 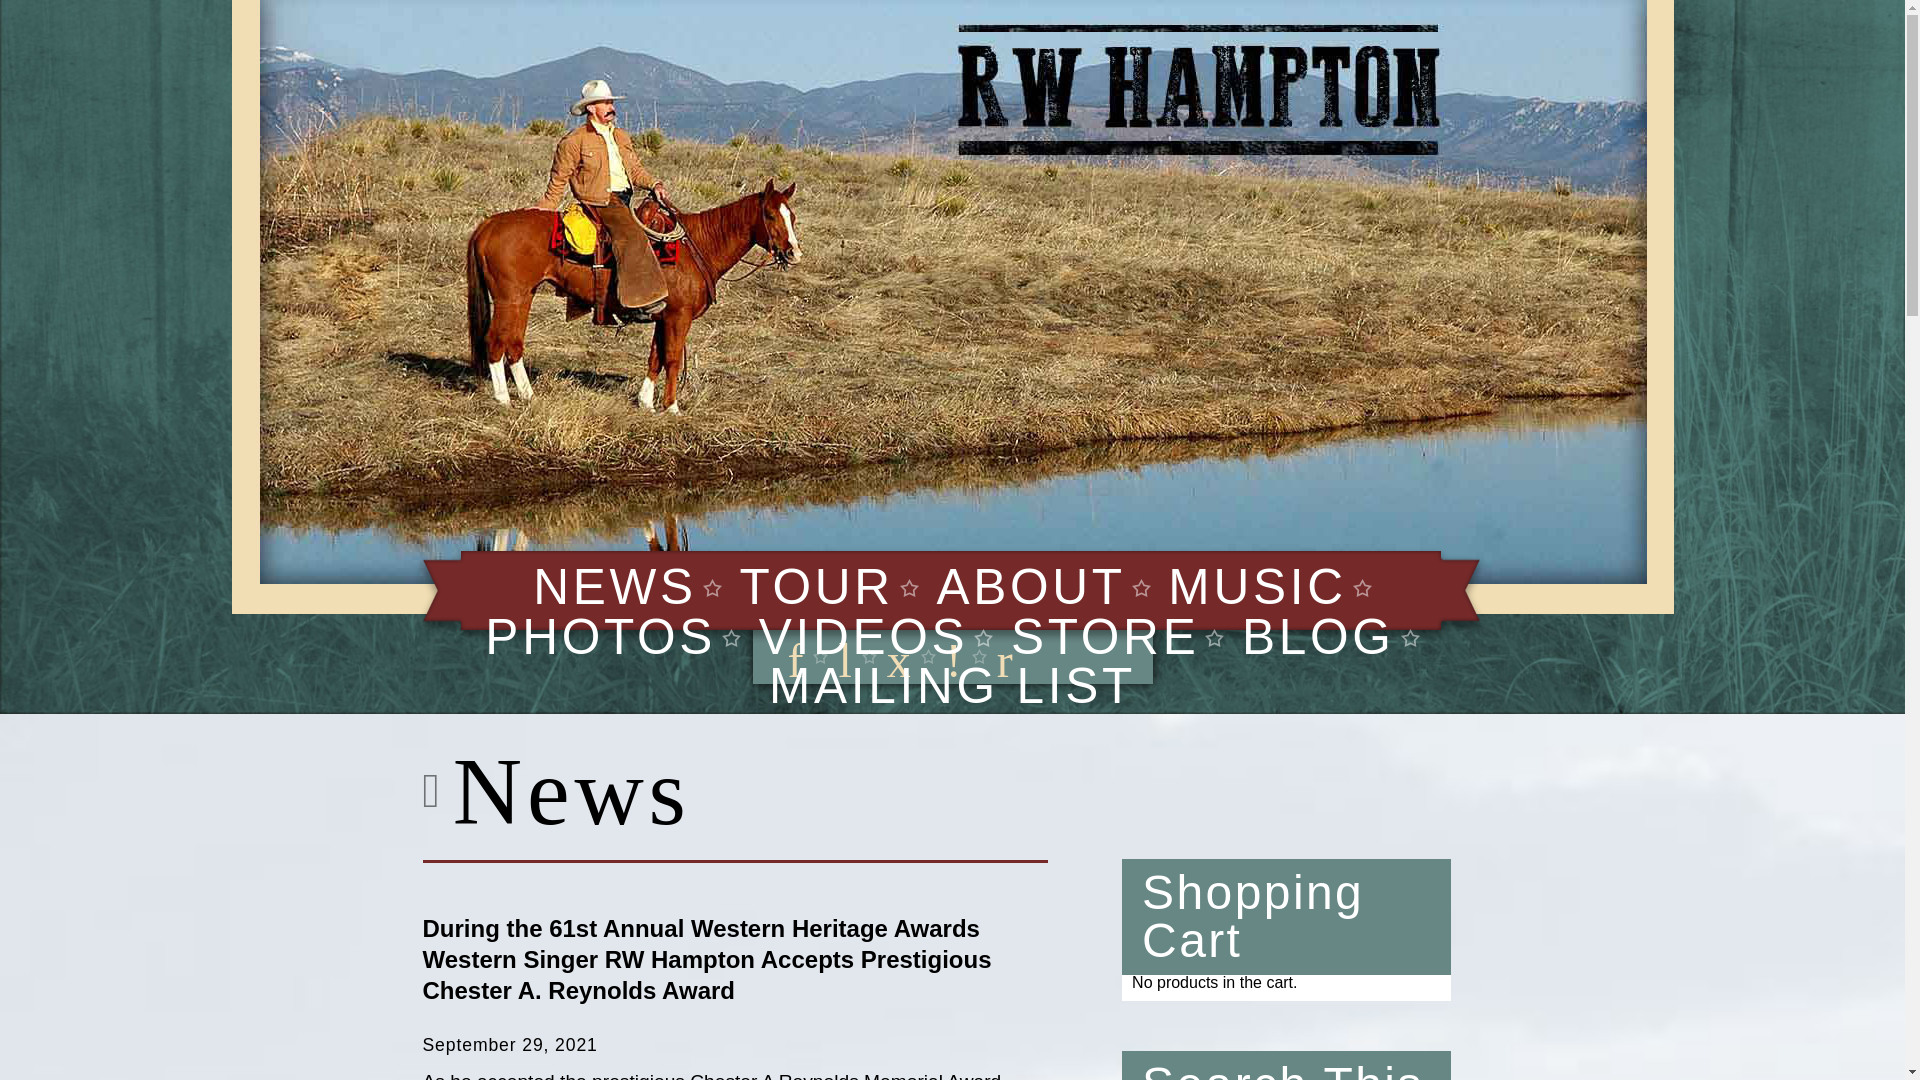 What do you see at coordinates (1256, 586) in the screenshot?
I see `MUSIC` at bounding box center [1256, 586].